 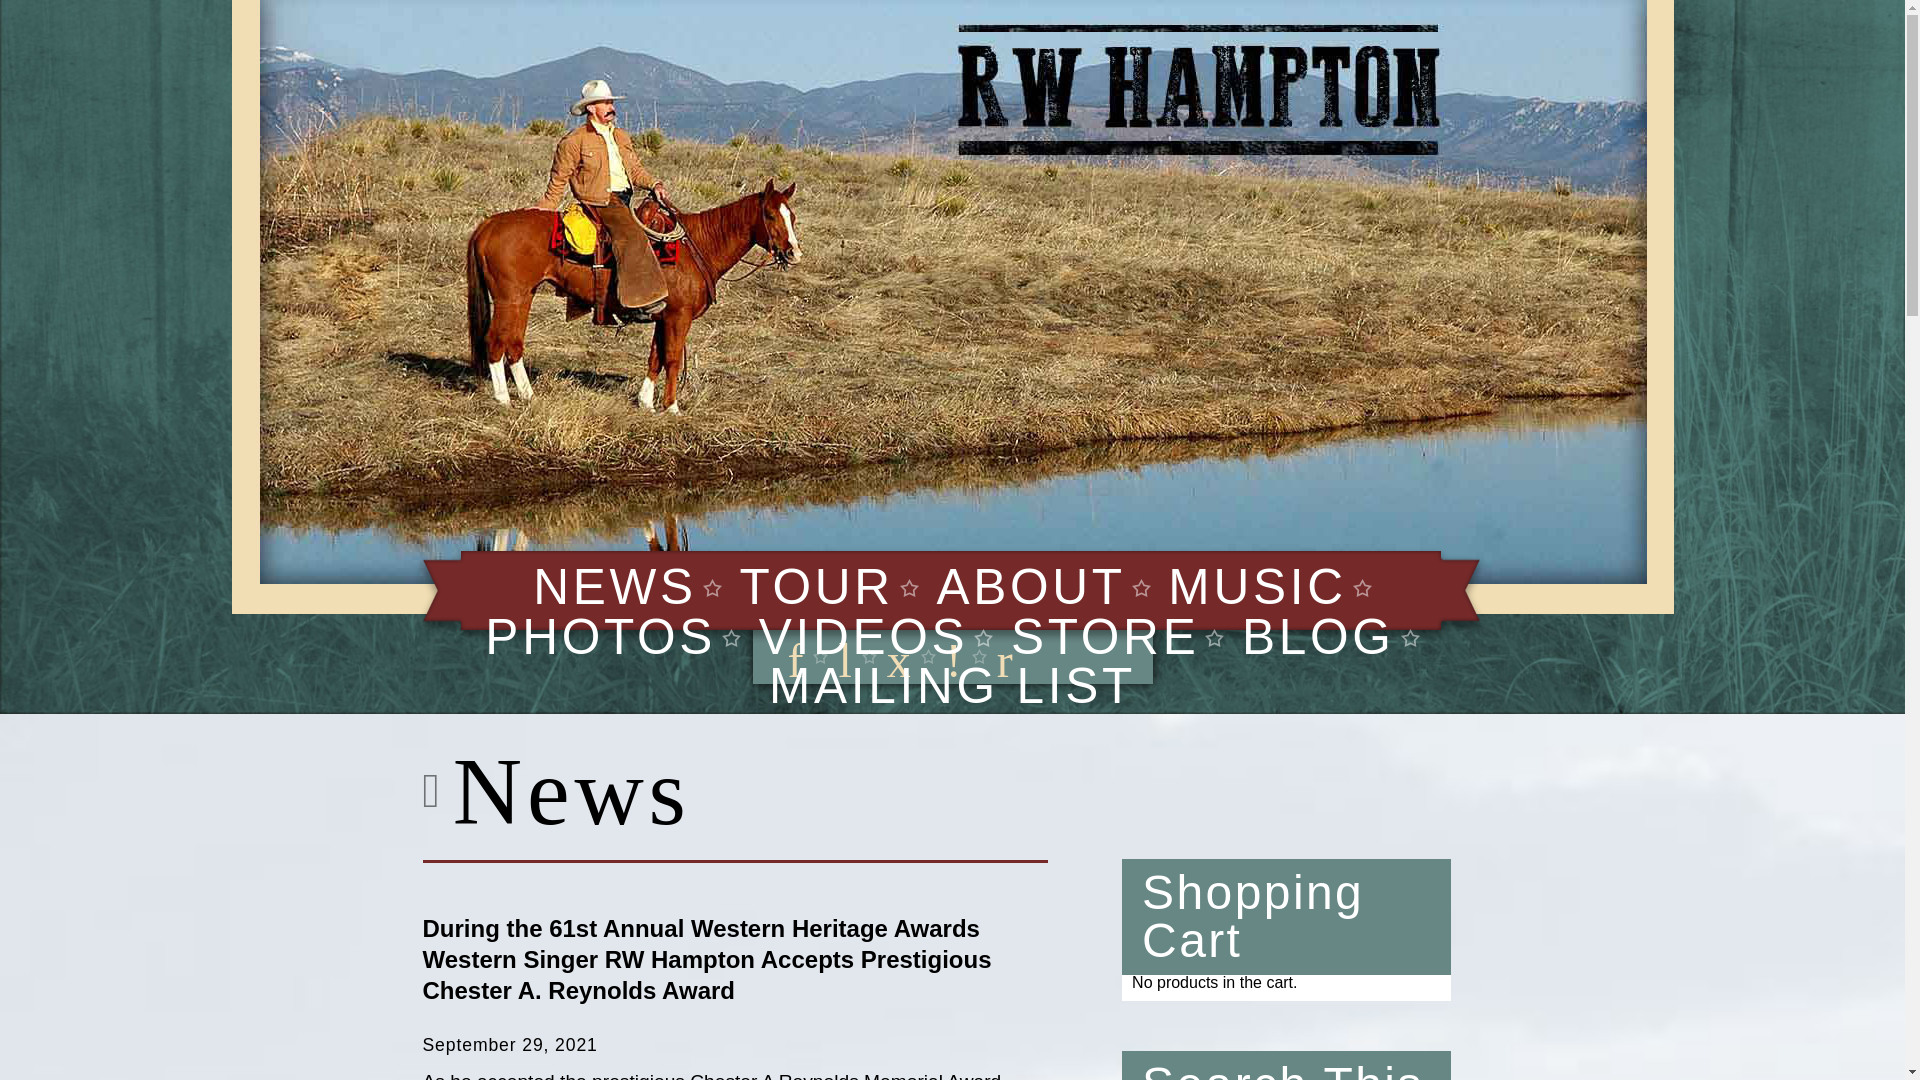 What do you see at coordinates (1256, 586) in the screenshot?
I see `MUSIC` at bounding box center [1256, 586].